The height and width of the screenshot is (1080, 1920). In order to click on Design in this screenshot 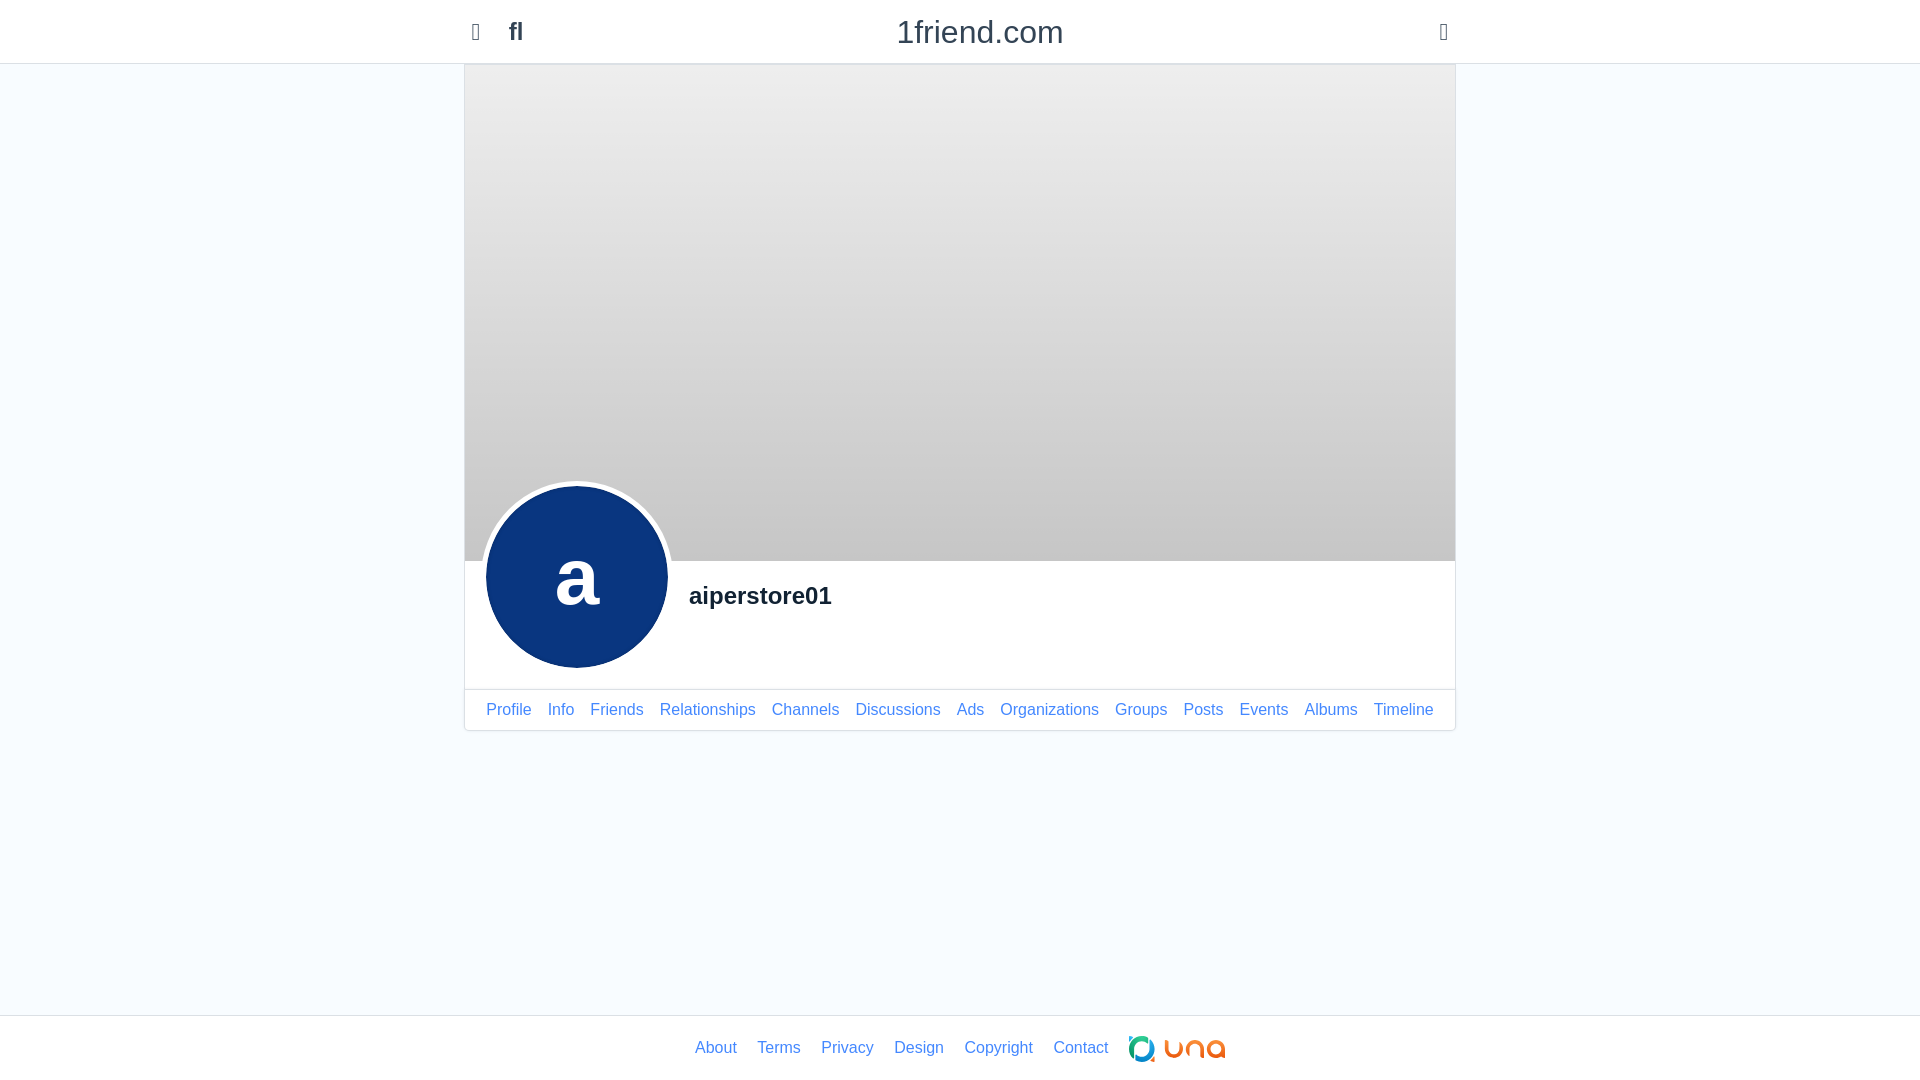, I will do `click(919, 1048)`.